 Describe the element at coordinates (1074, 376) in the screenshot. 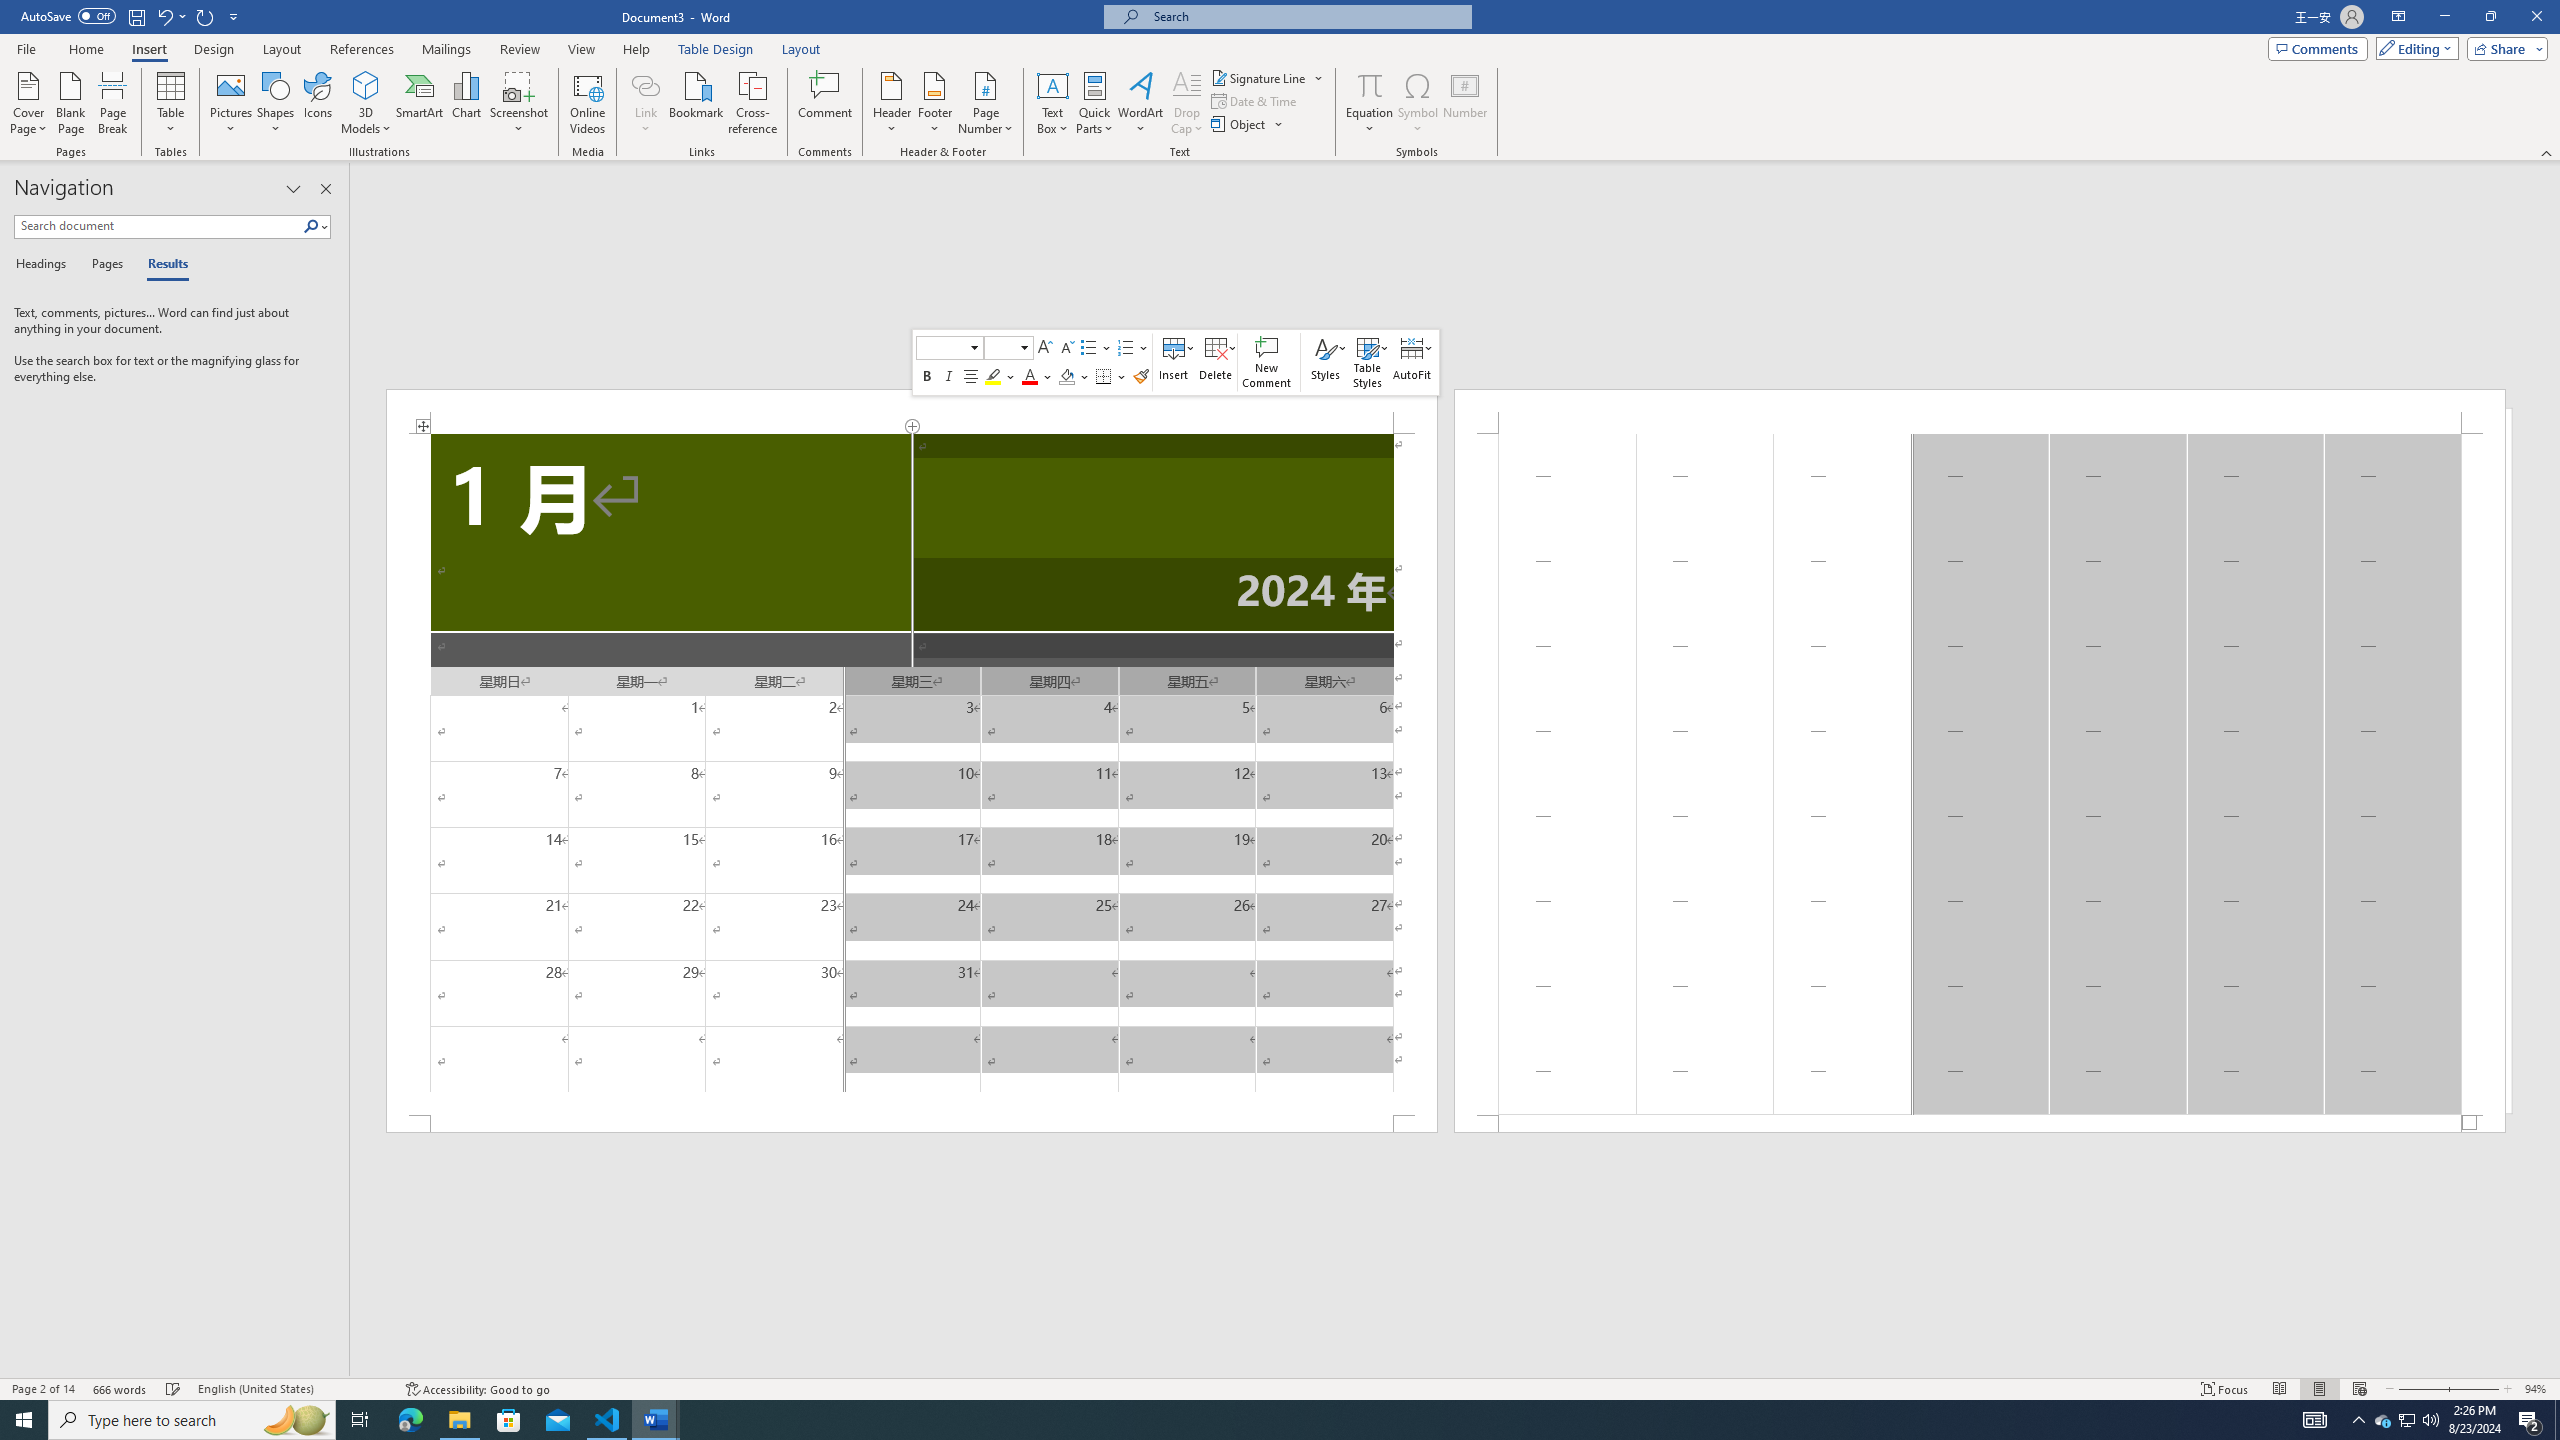

I see `Shading` at that location.